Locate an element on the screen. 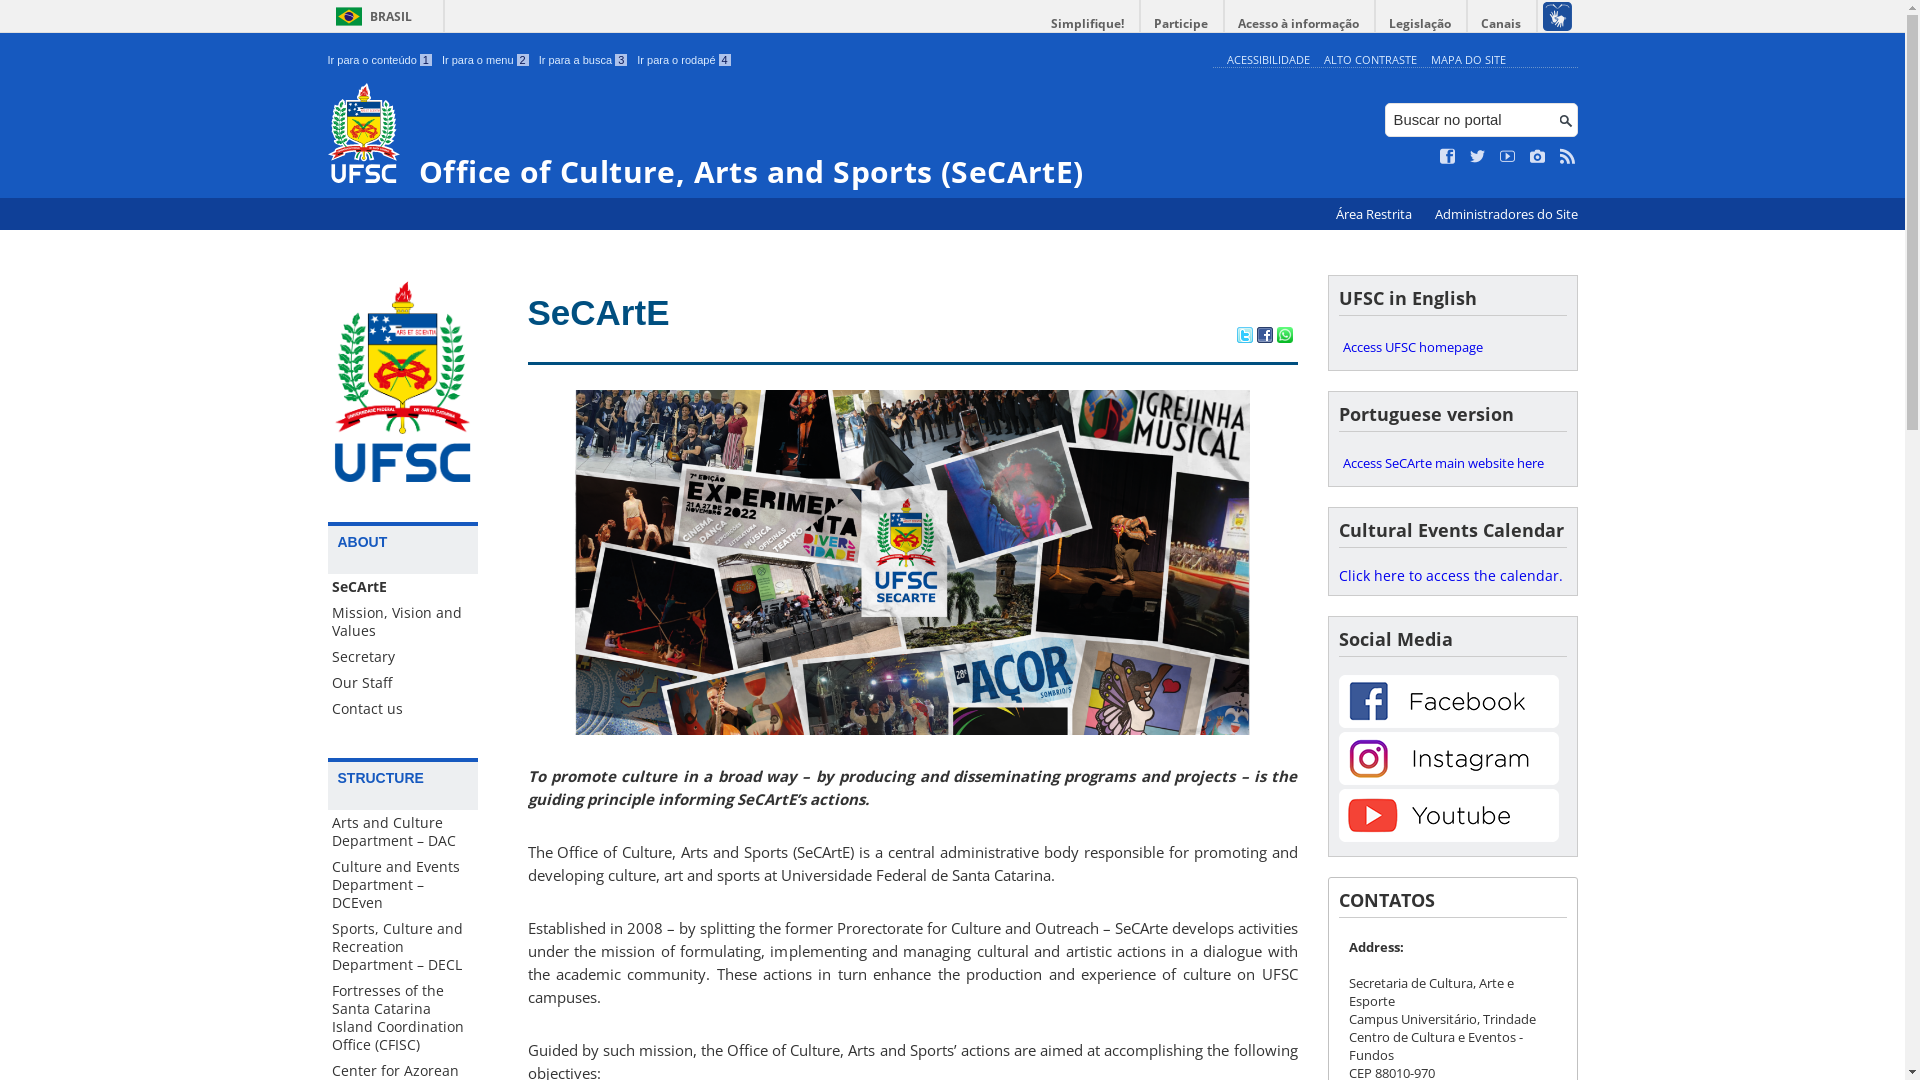 The width and height of the screenshot is (1920, 1080). Compartilhar no WhatsApp is located at coordinates (1284, 337).